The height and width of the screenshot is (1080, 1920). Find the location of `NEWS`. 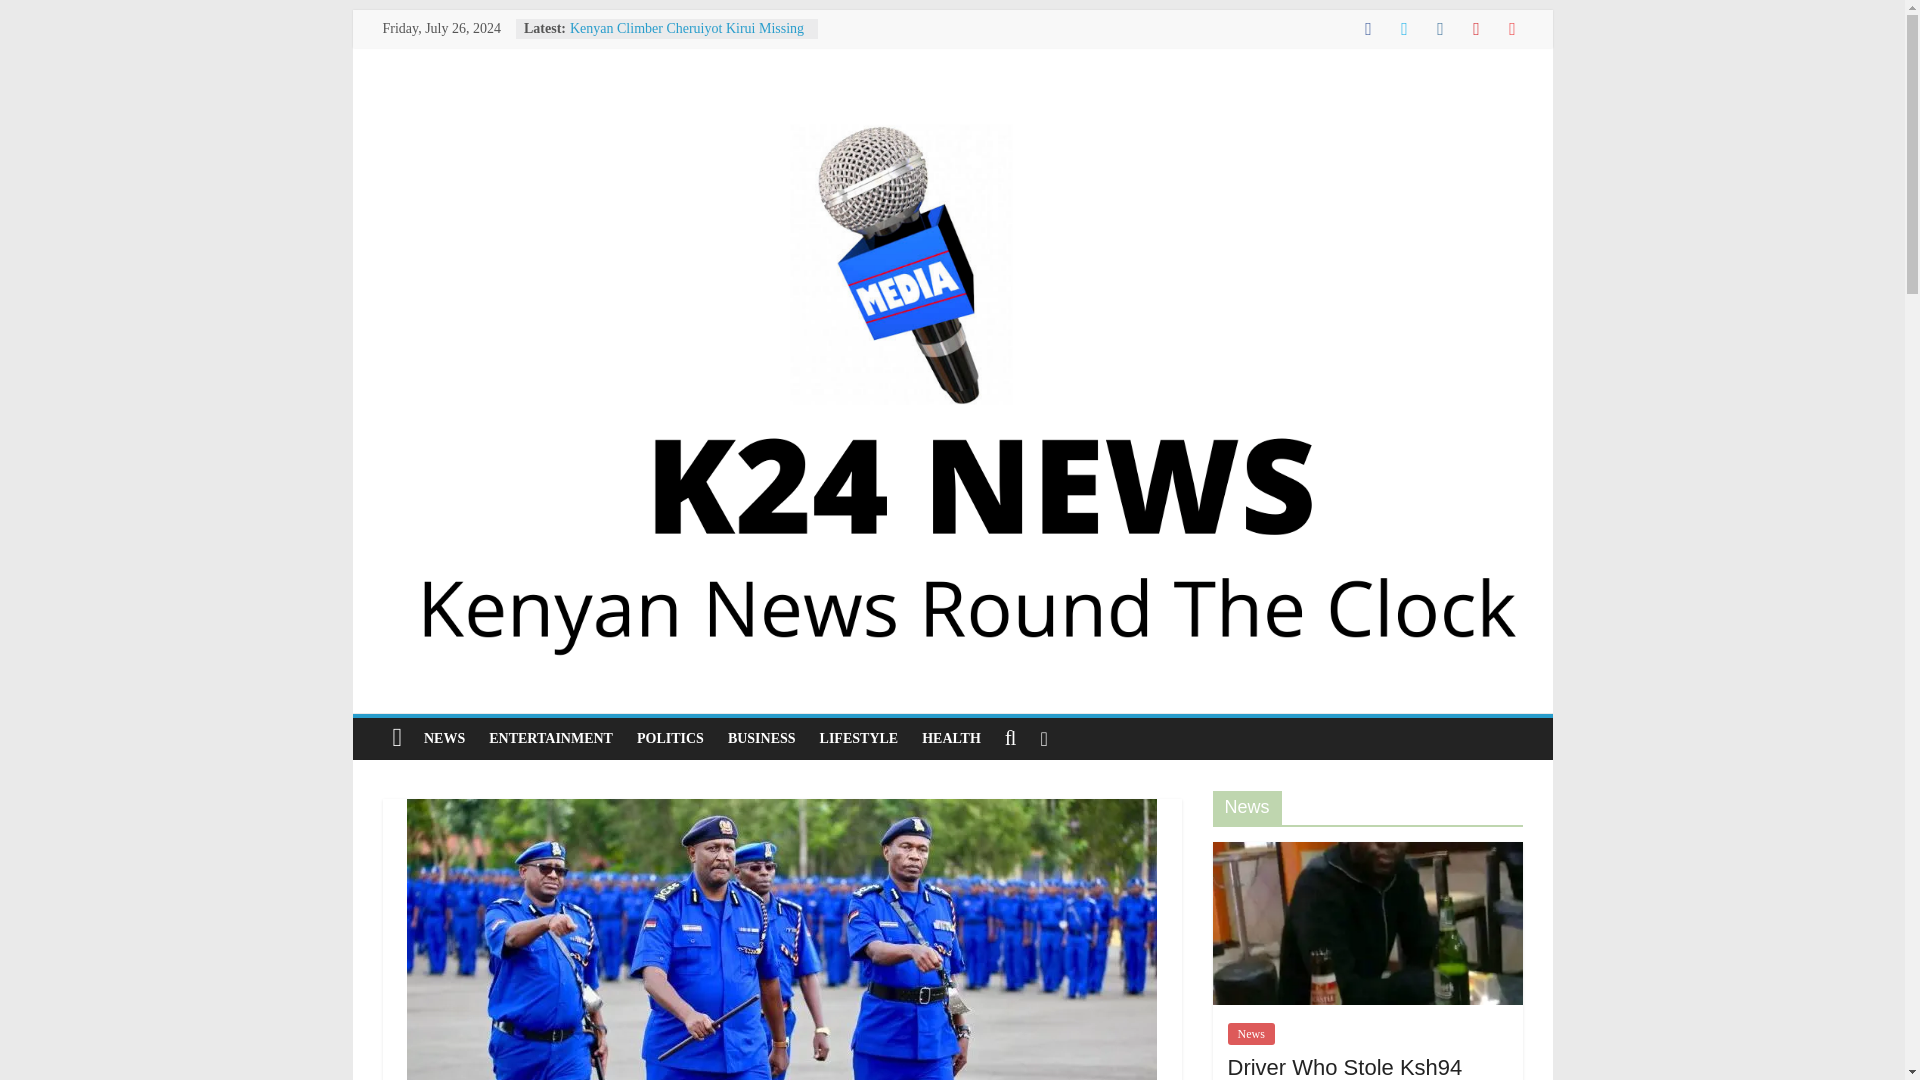

NEWS is located at coordinates (444, 739).